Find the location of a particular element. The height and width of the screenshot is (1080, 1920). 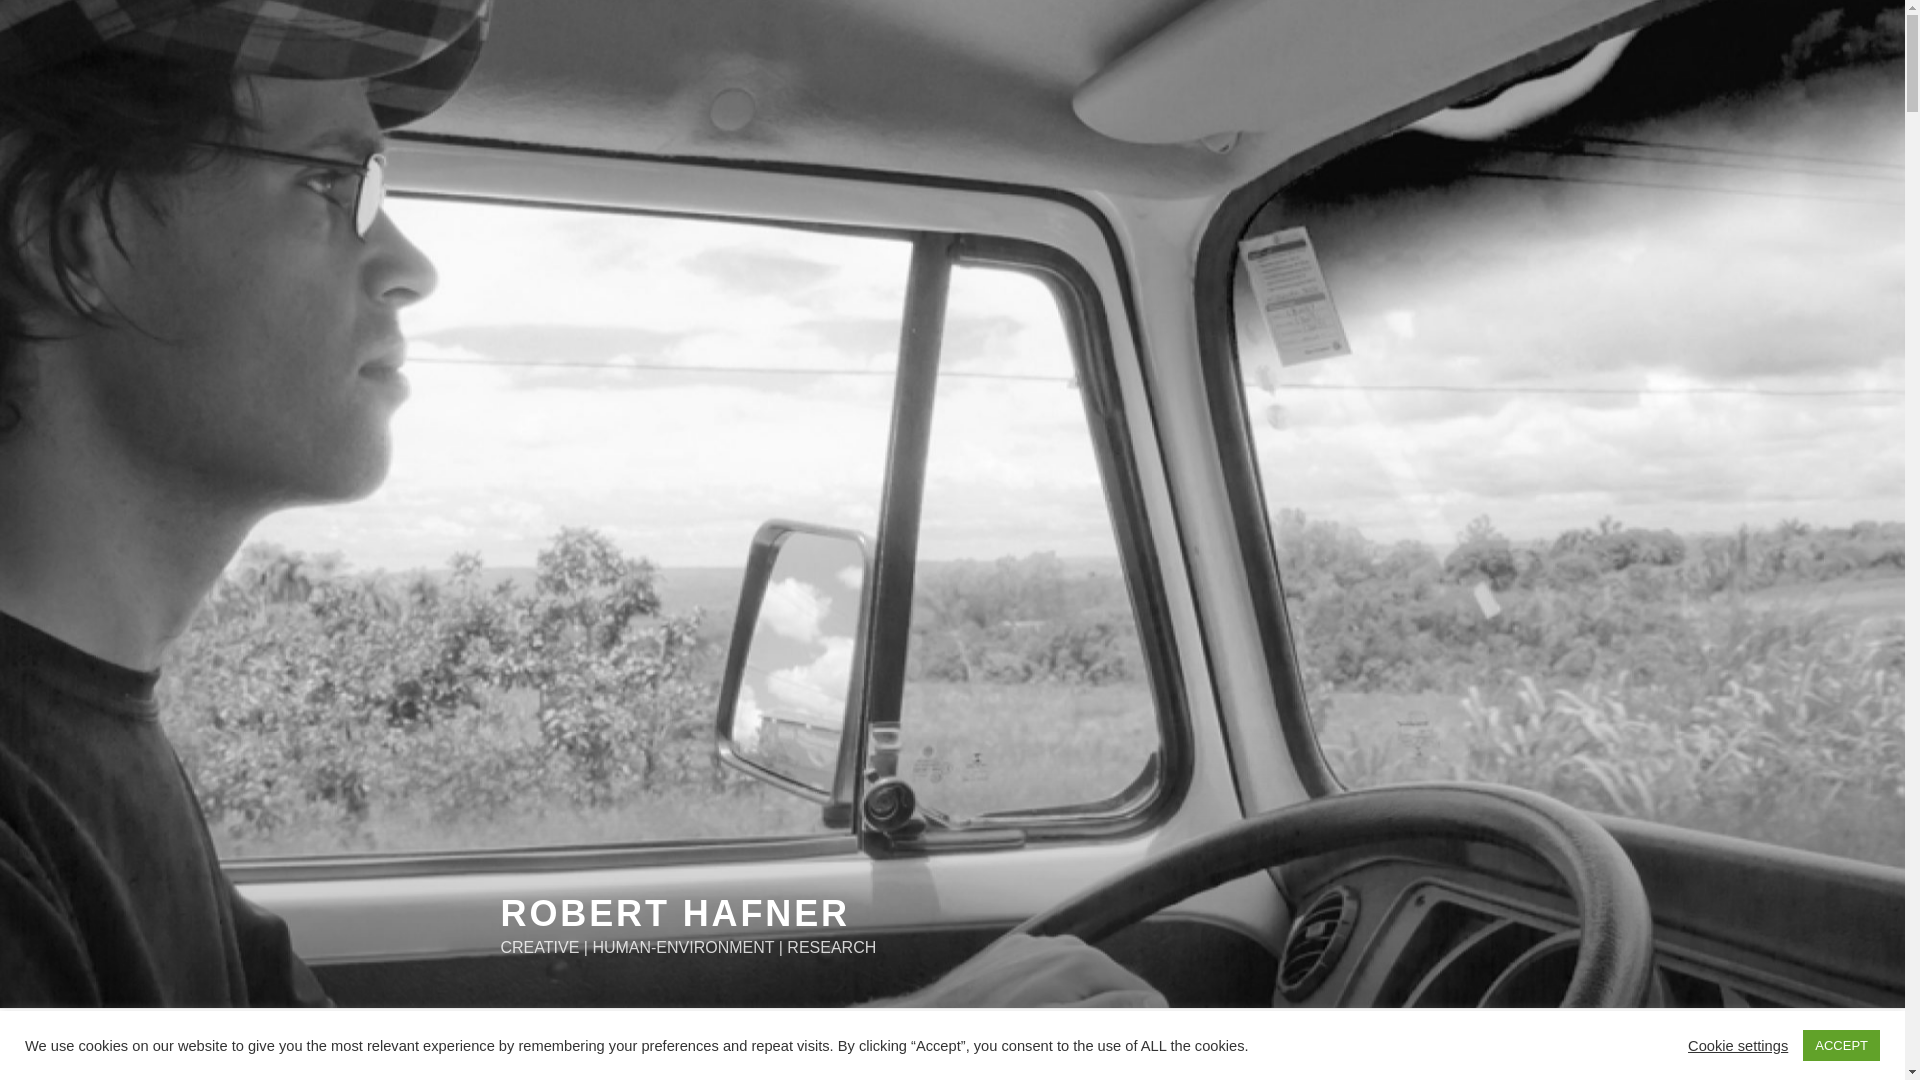

Scroll down to content is located at coordinates (1428, 1044).